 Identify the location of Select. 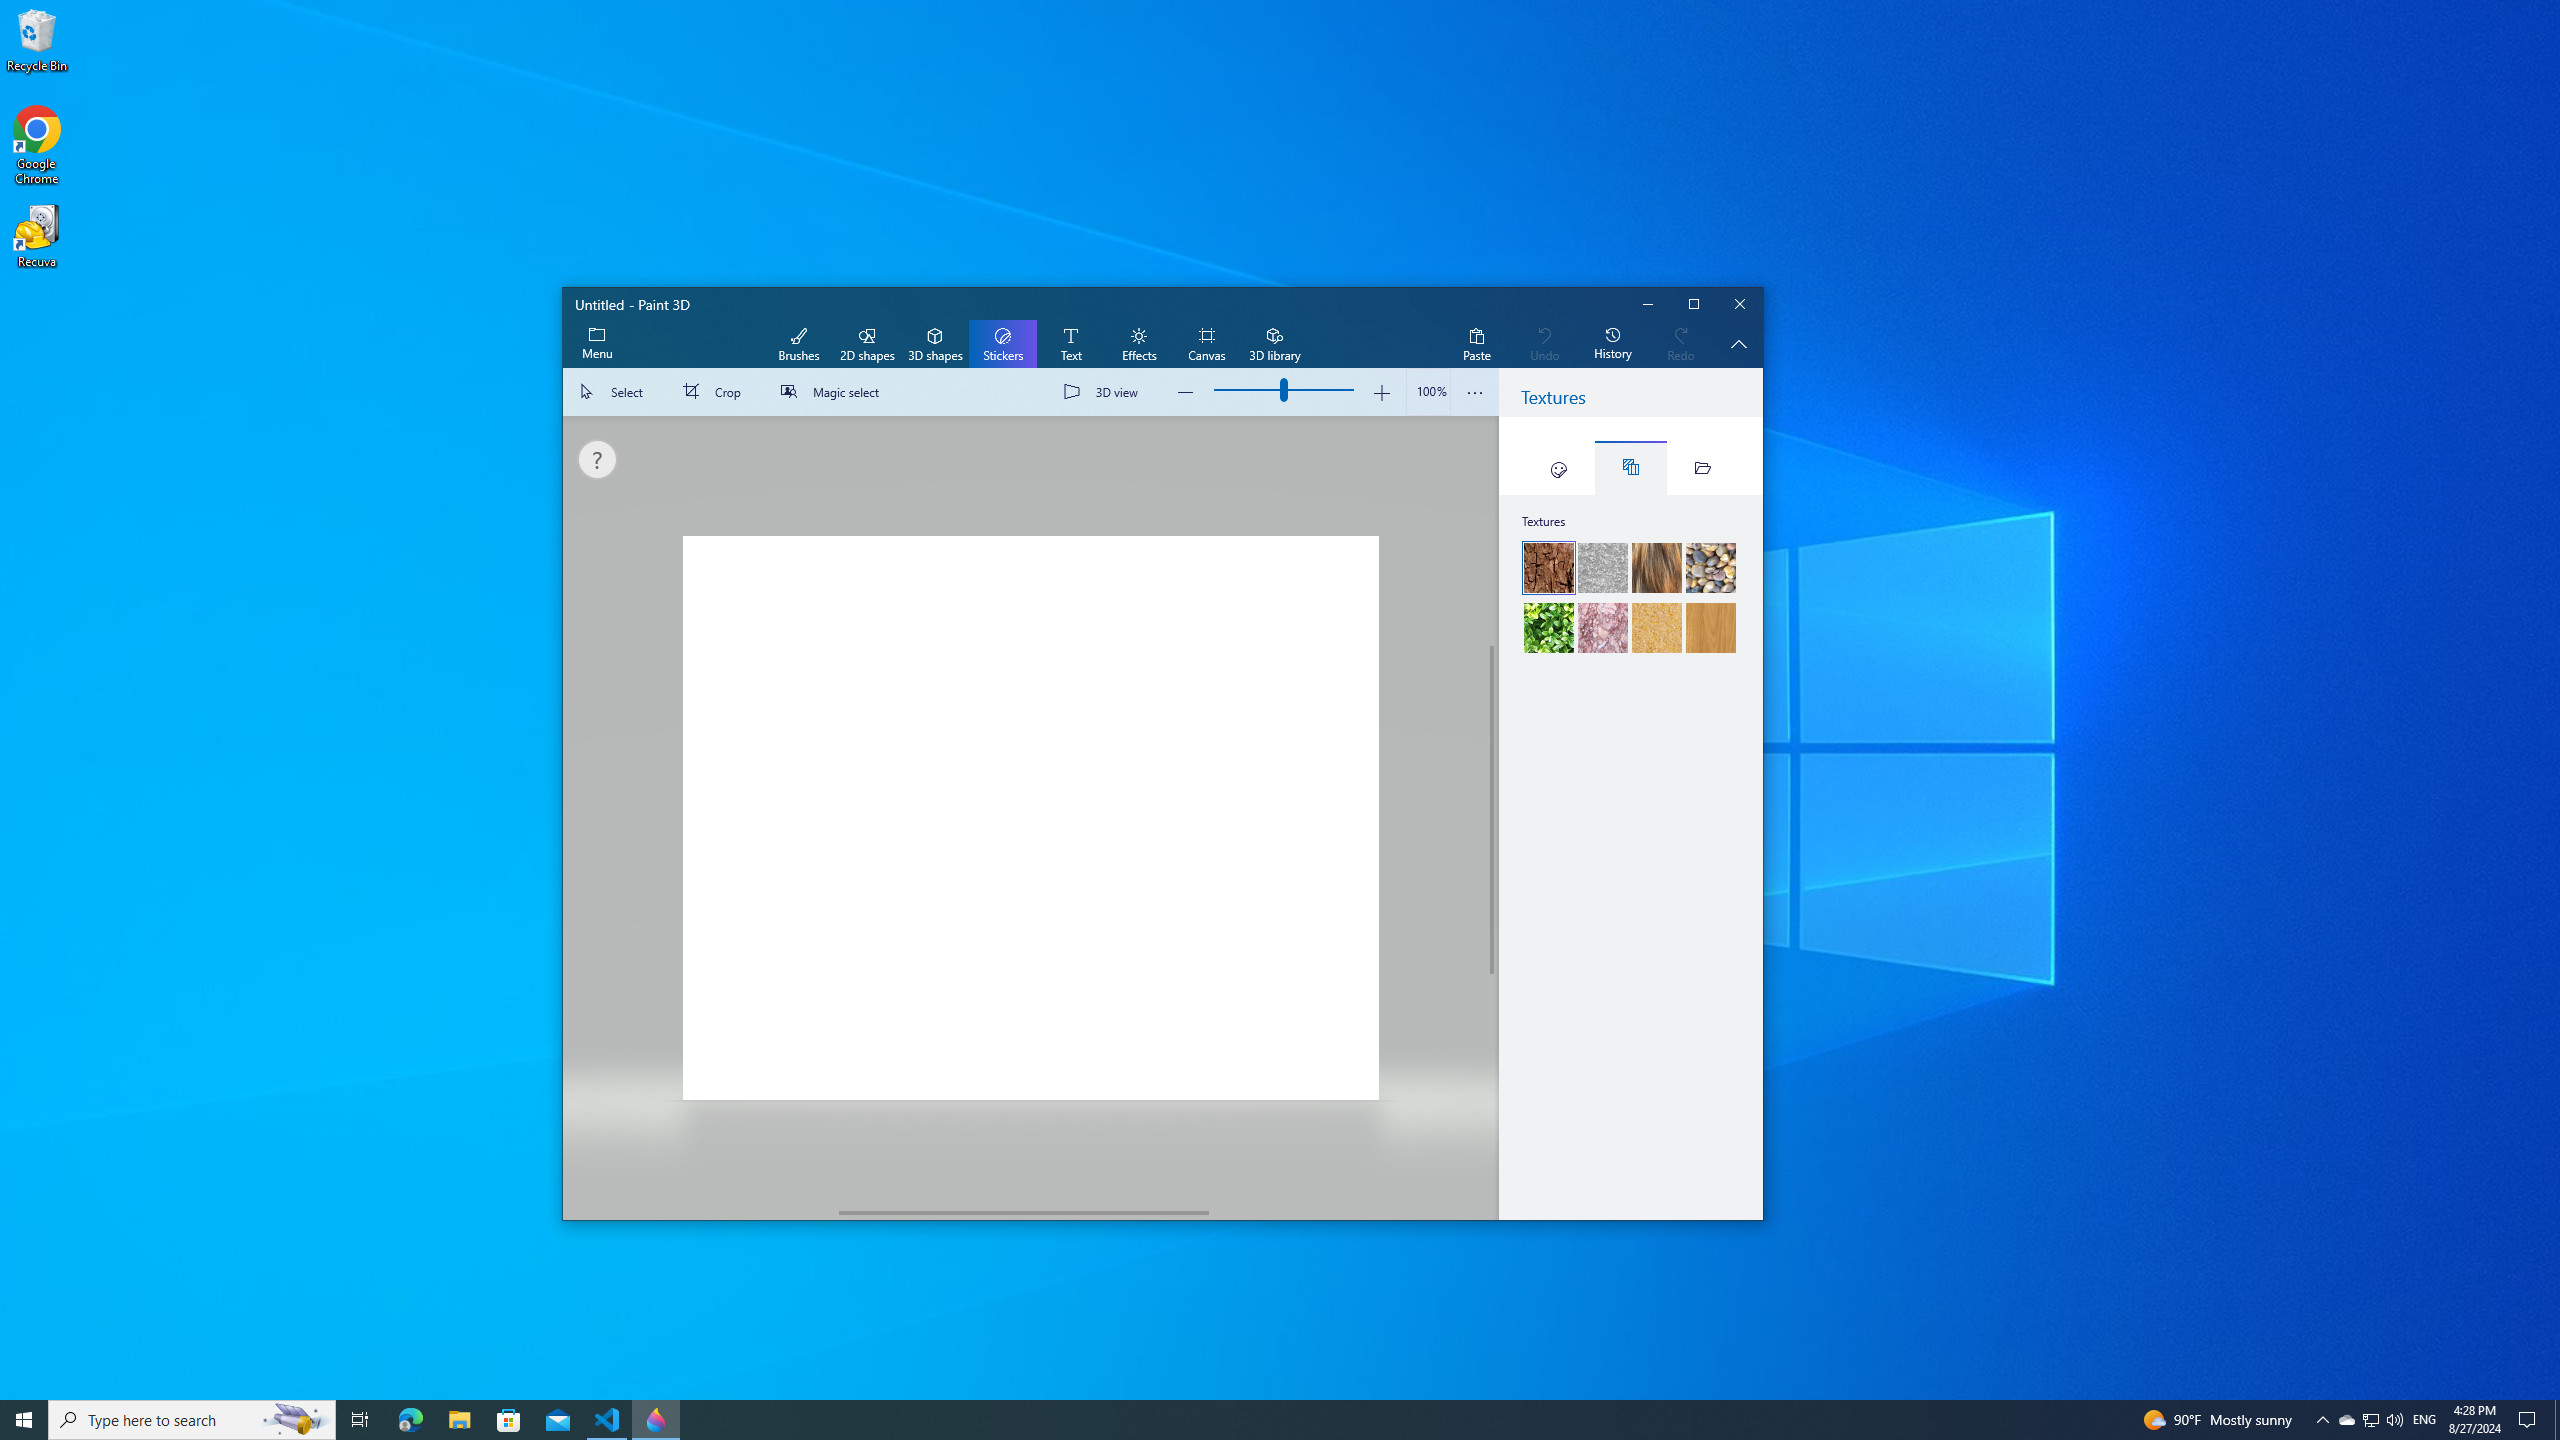
(616, 392).